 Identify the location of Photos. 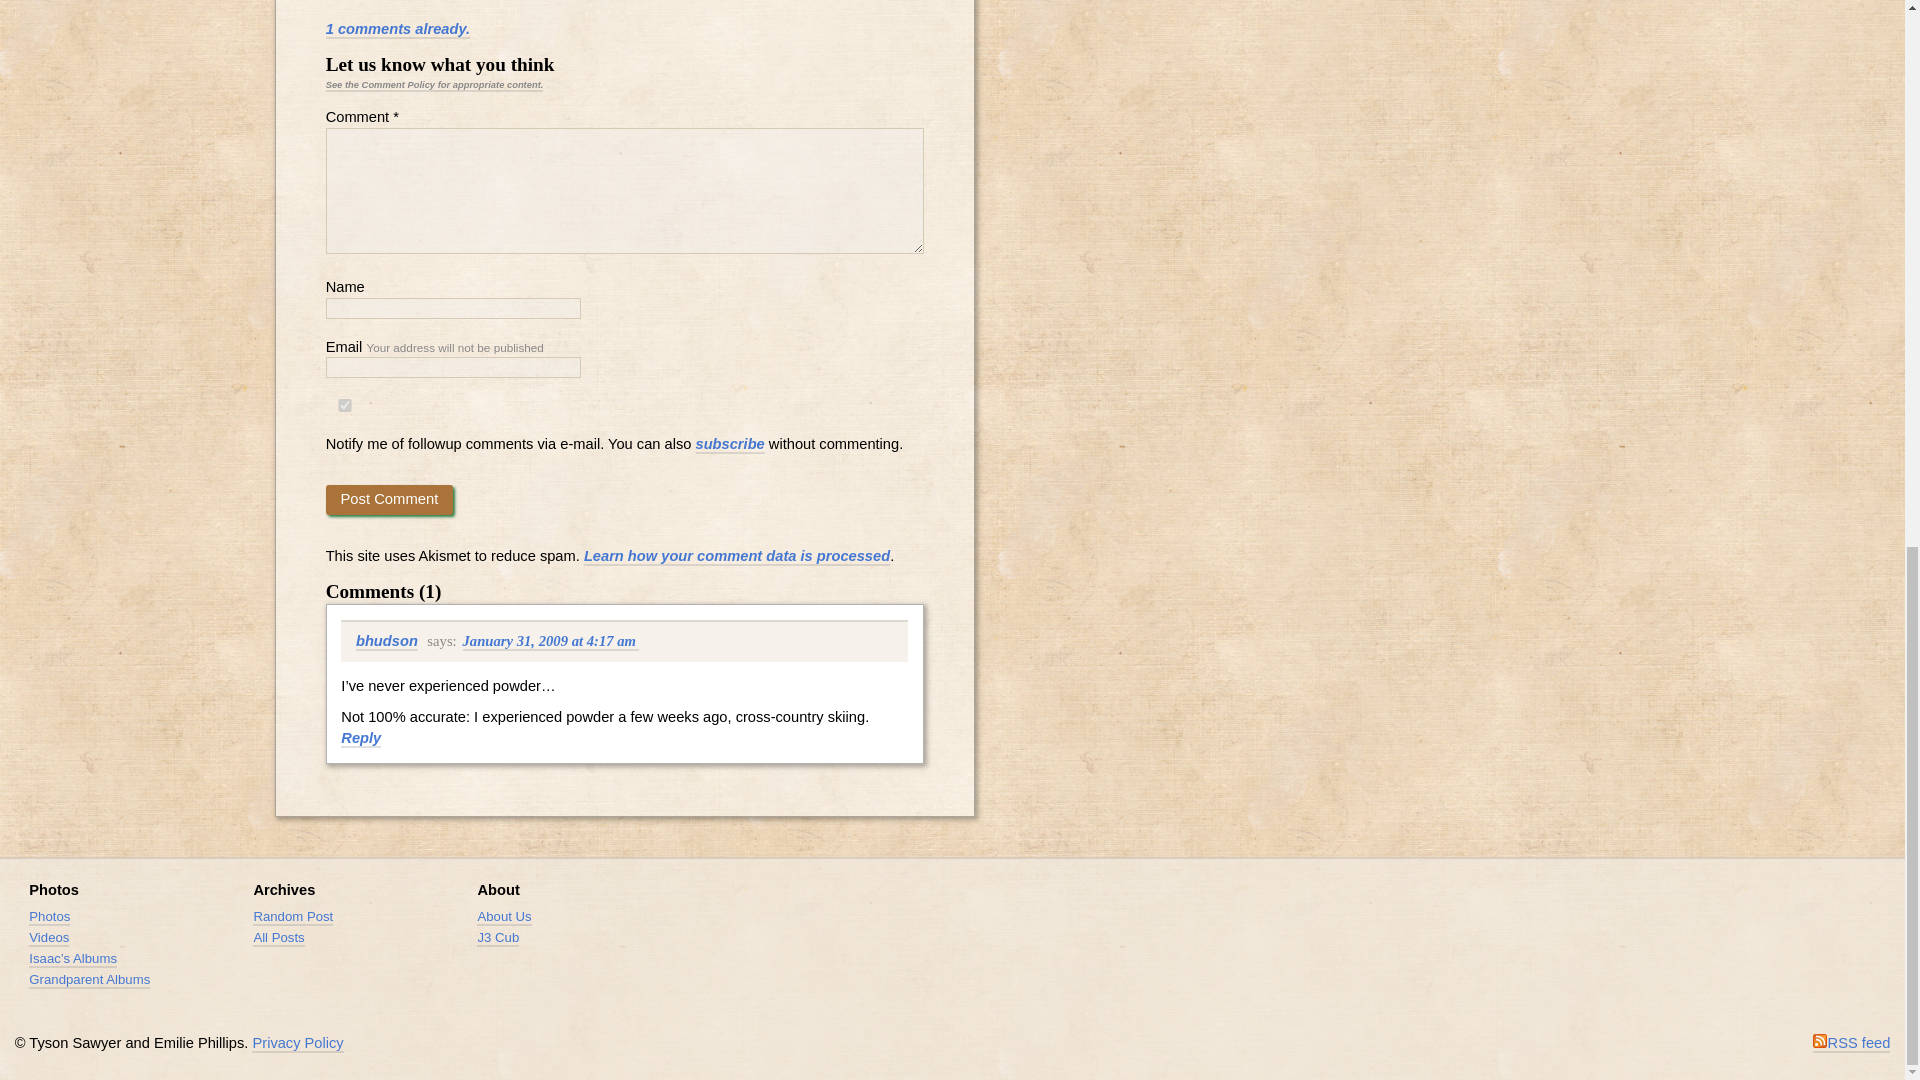
(48, 917).